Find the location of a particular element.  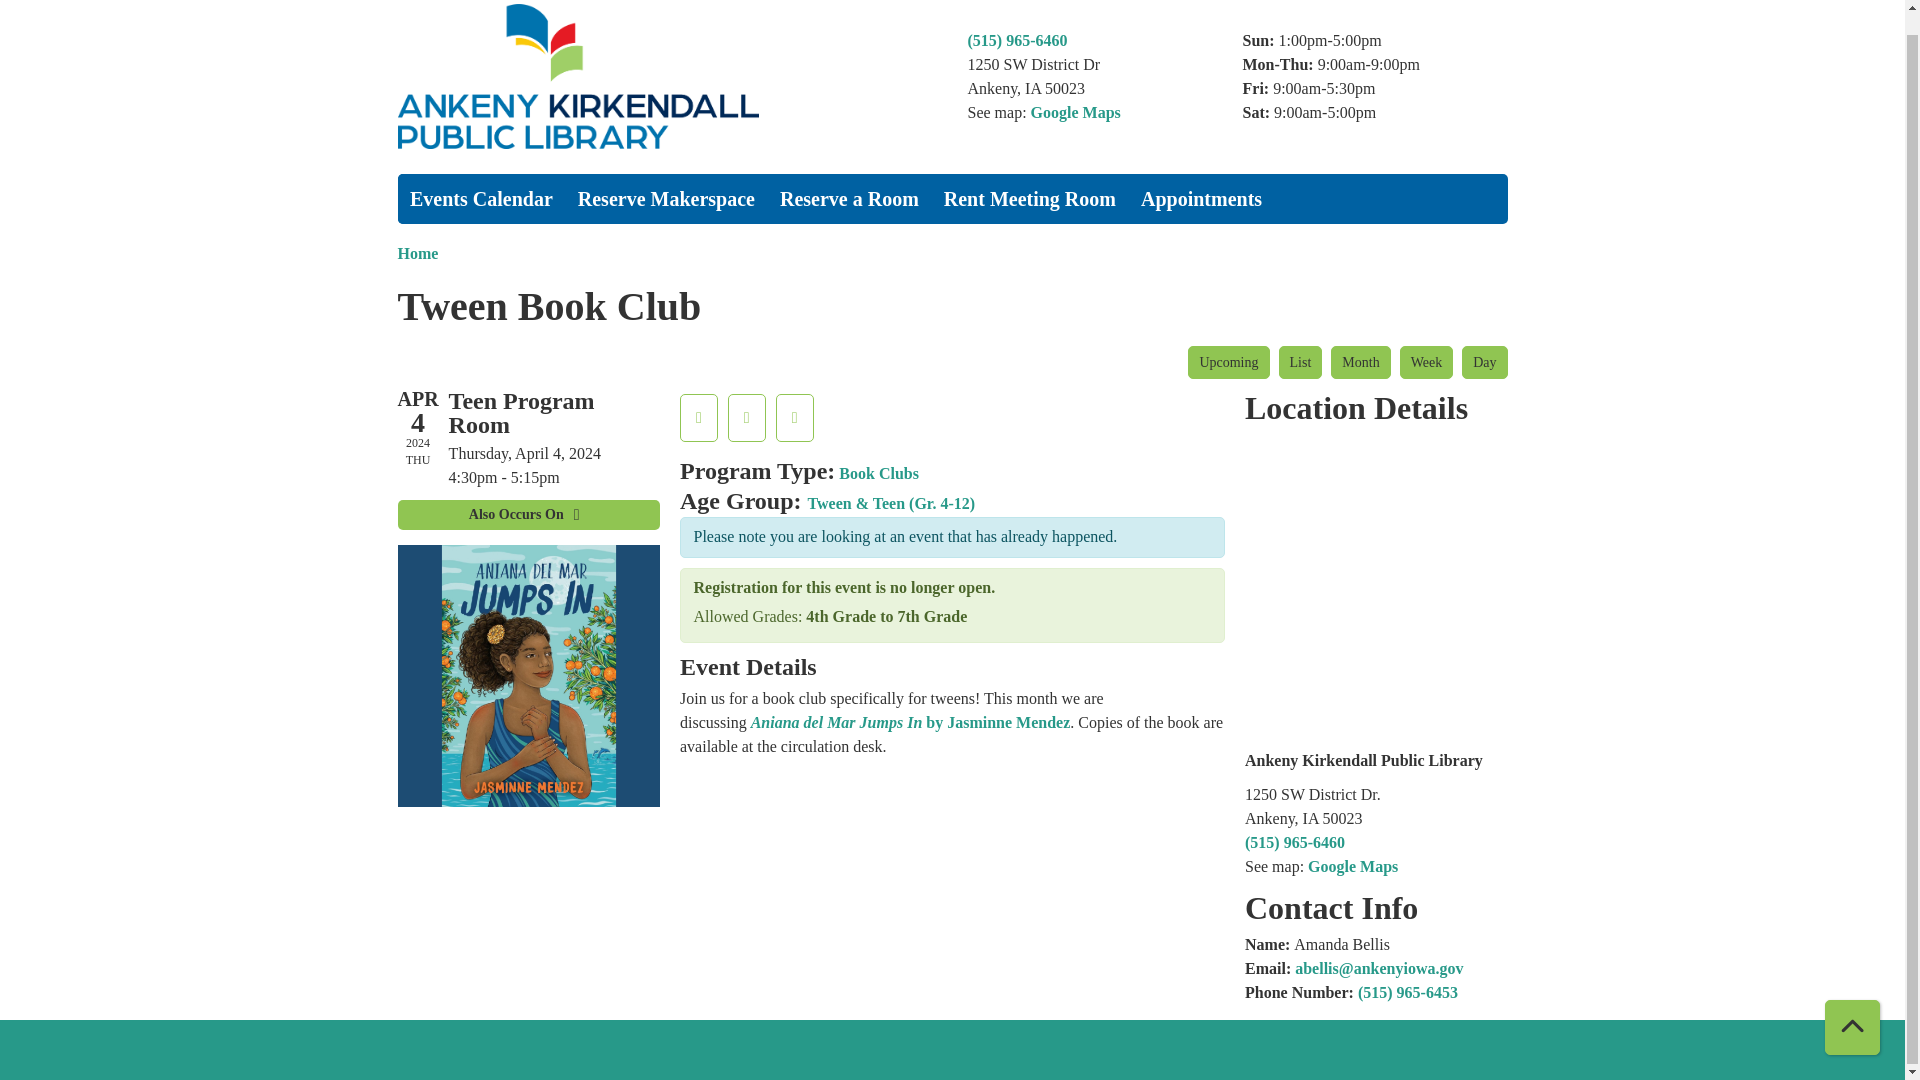

Reserve Makerspace is located at coordinates (665, 198).